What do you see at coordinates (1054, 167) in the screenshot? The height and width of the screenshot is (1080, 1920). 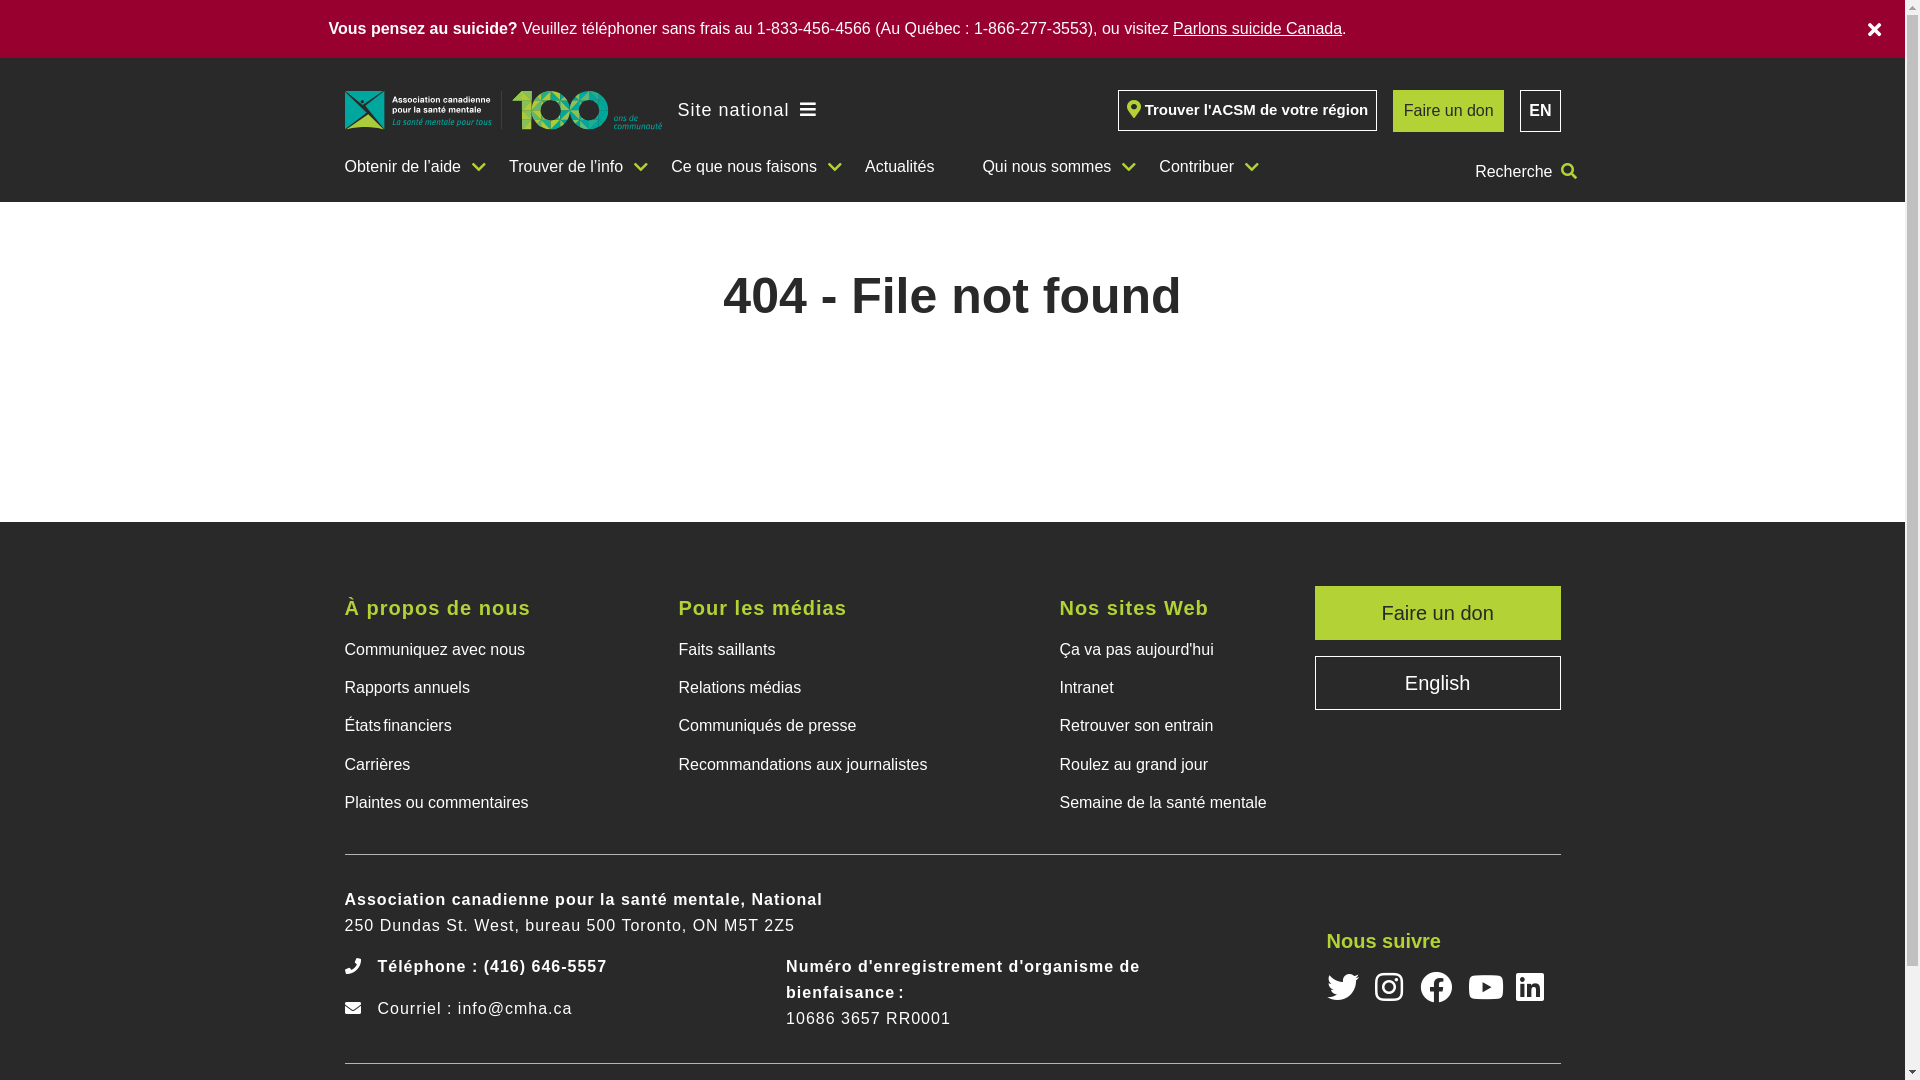 I see `Qui nous sommes` at bounding box center [1054, 167].